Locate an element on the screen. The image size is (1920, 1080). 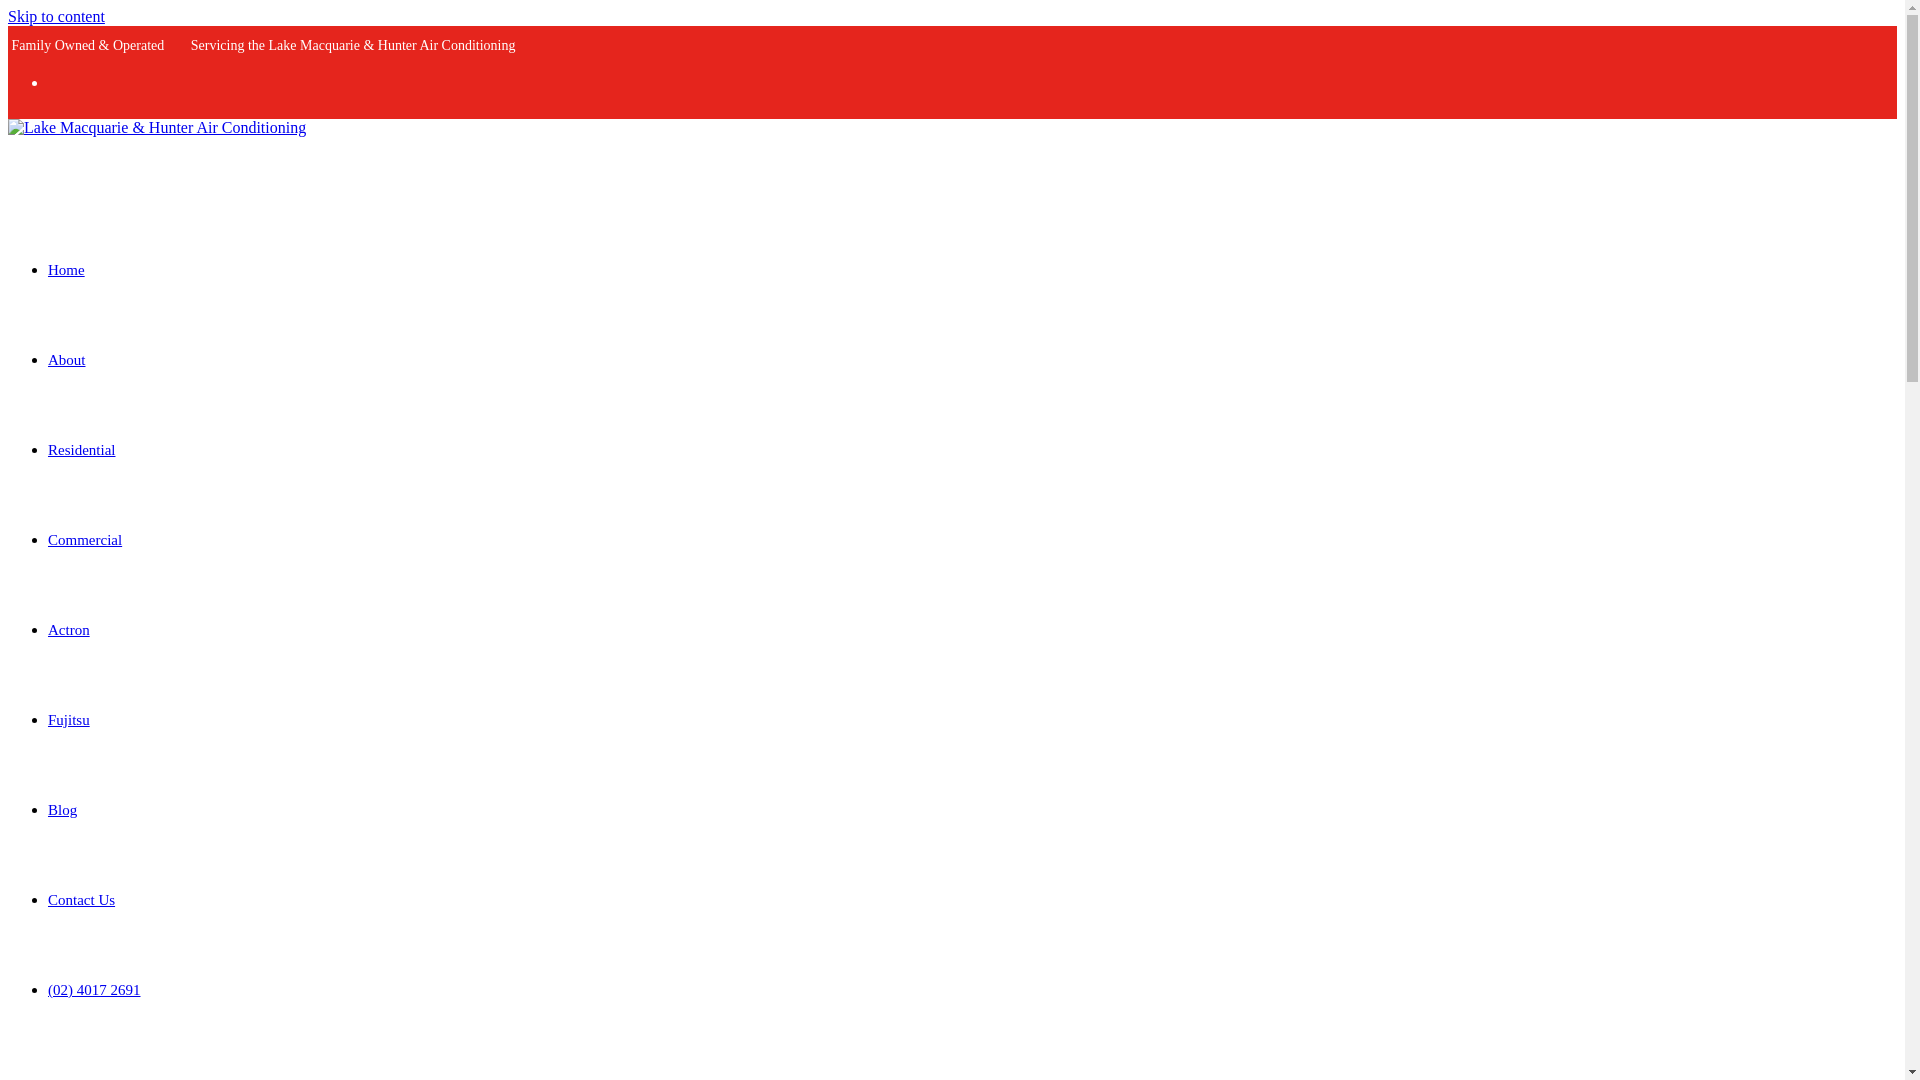
Skip to content is located at coordinates (56, 16).